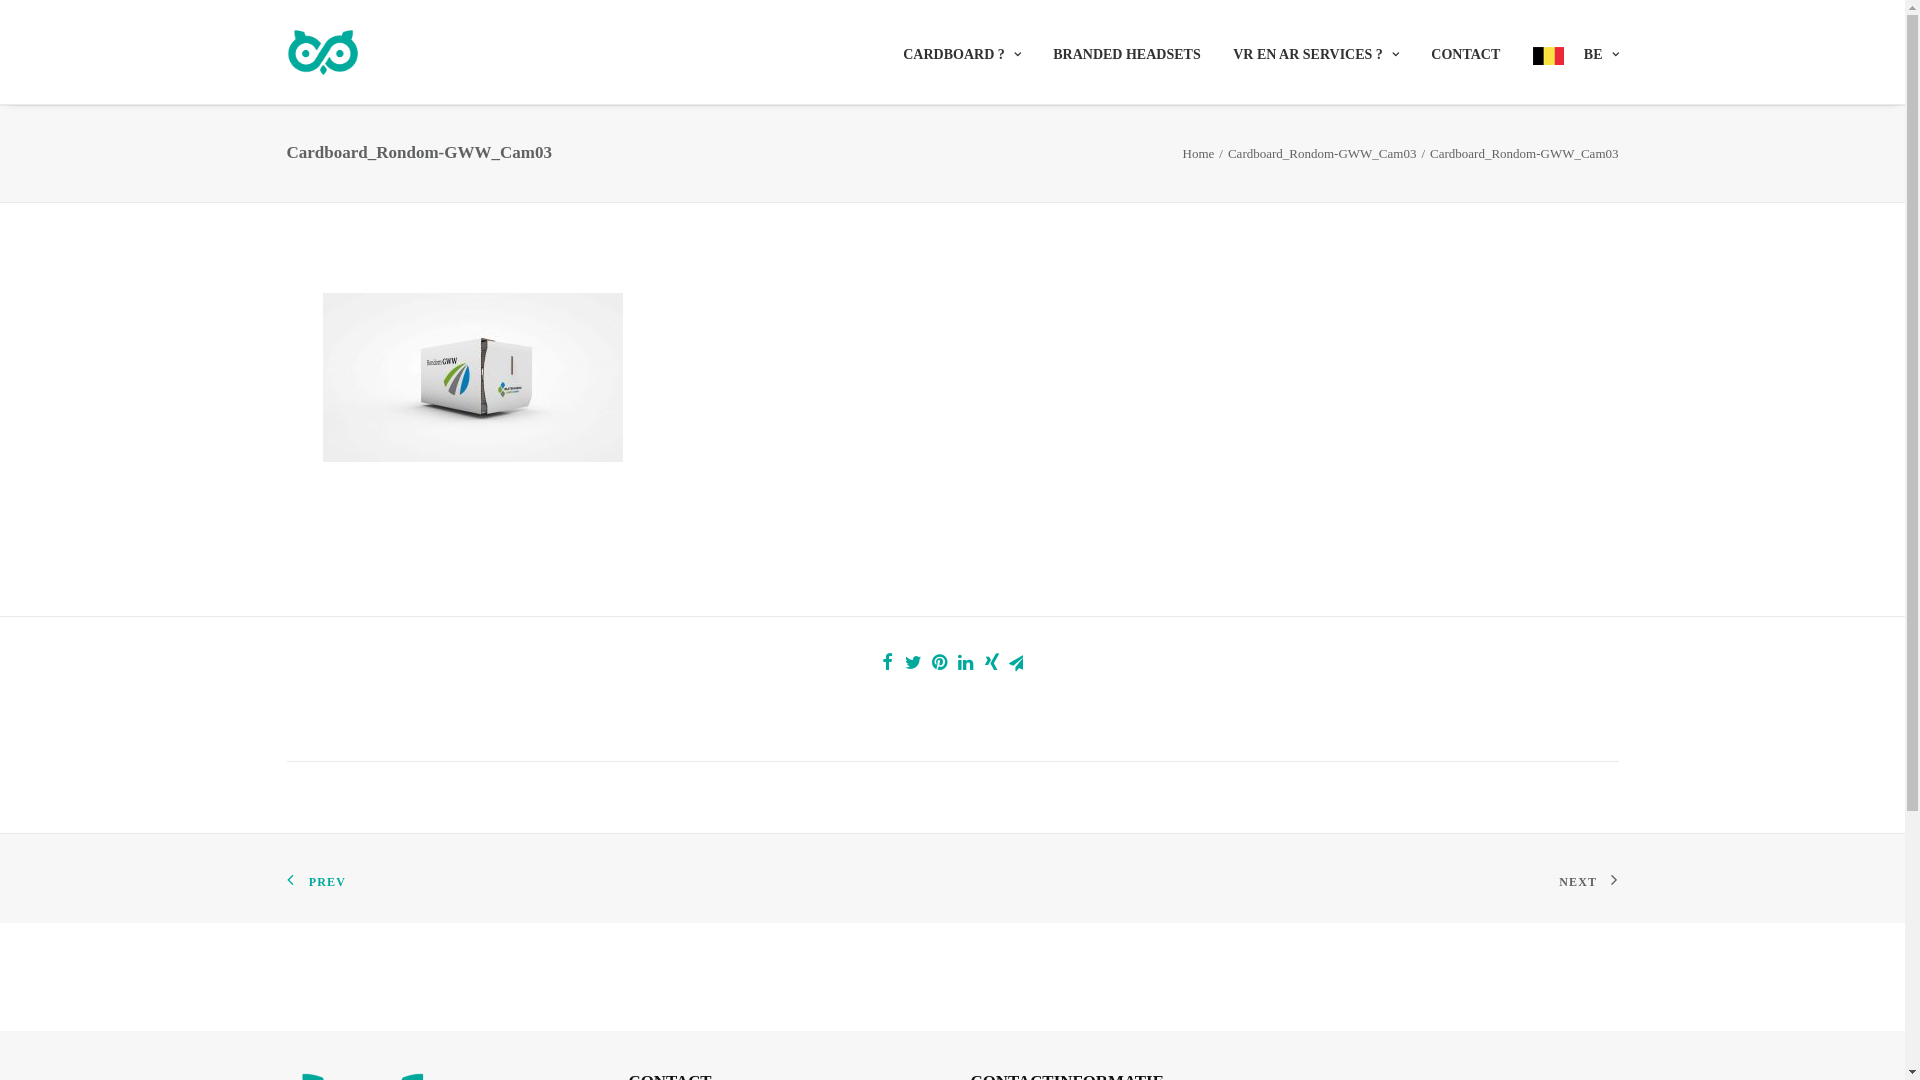 The width and height of the screenshot is (1920, 1080). Describe the element at coordinates (1569, 52) in the screenshot. I see `BE` at that location.